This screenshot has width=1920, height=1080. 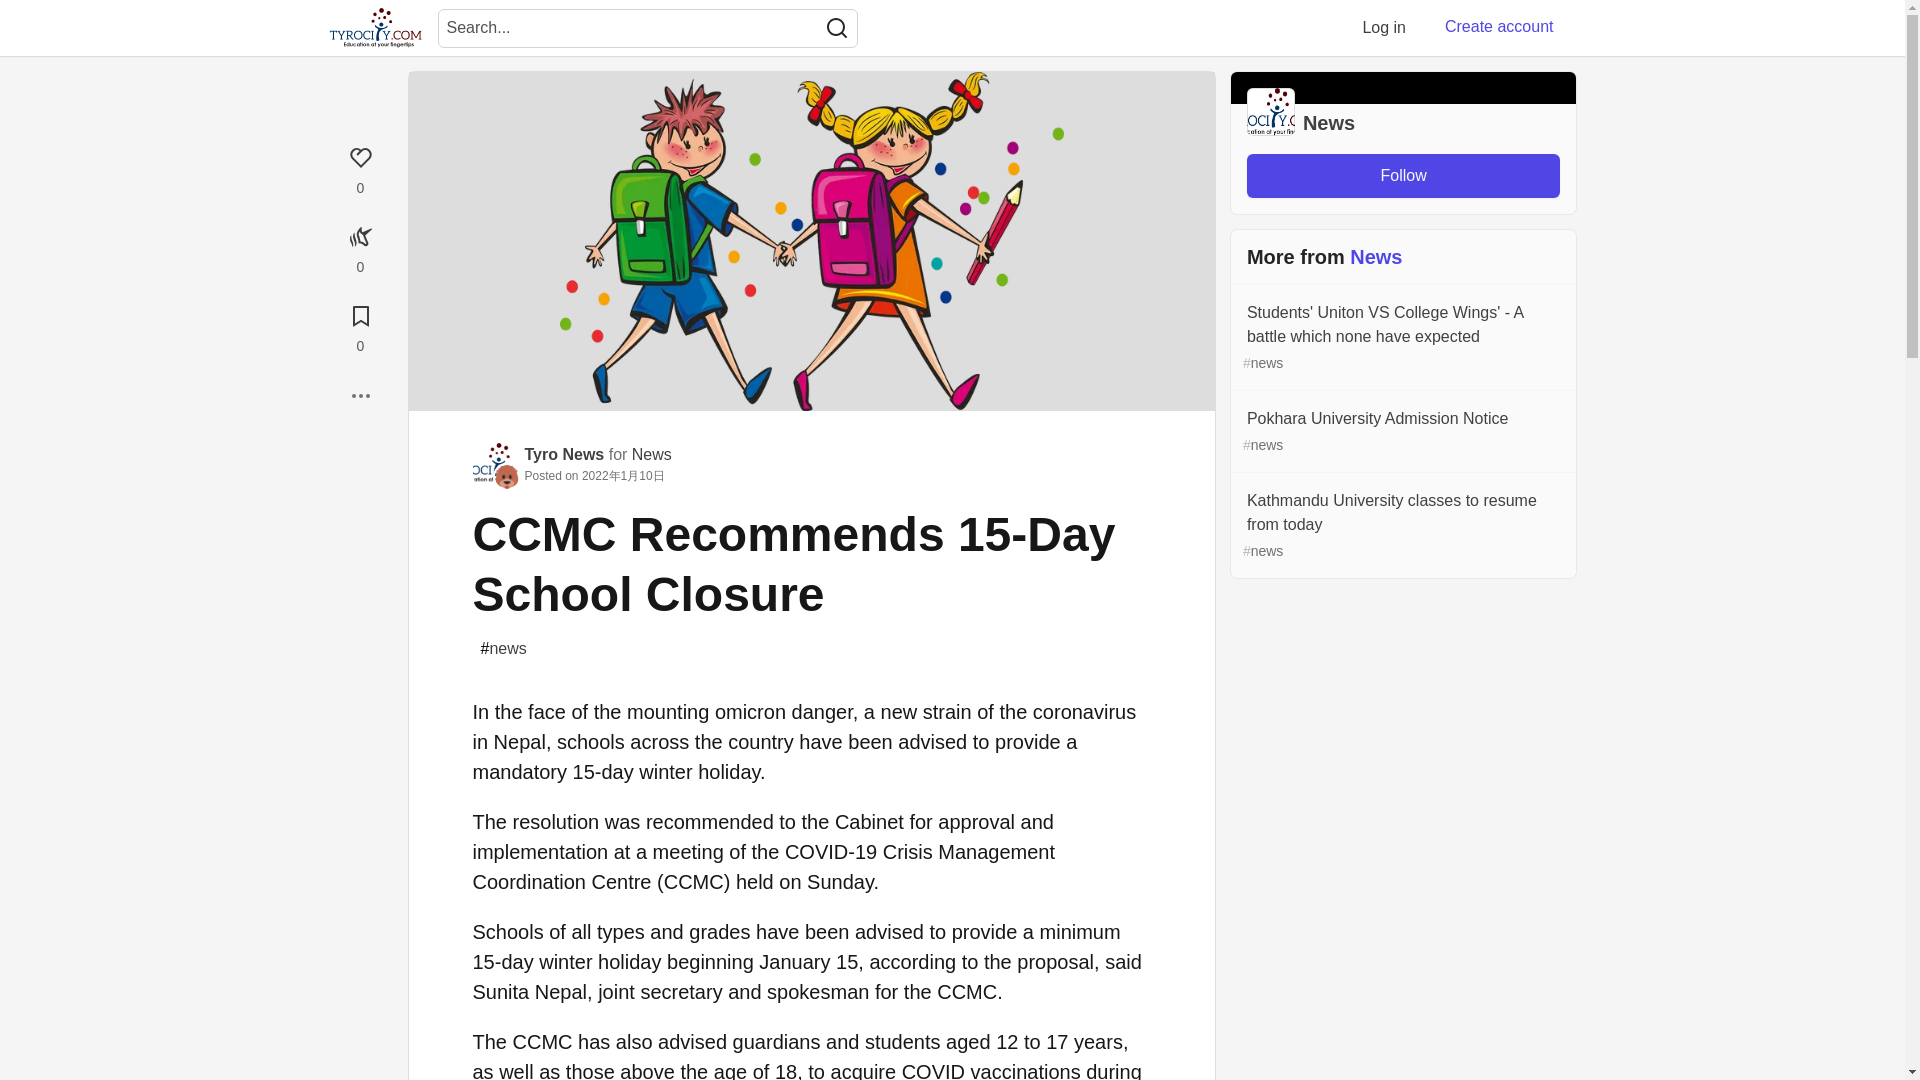 I want to click on 0, so click(x=360, y=168).